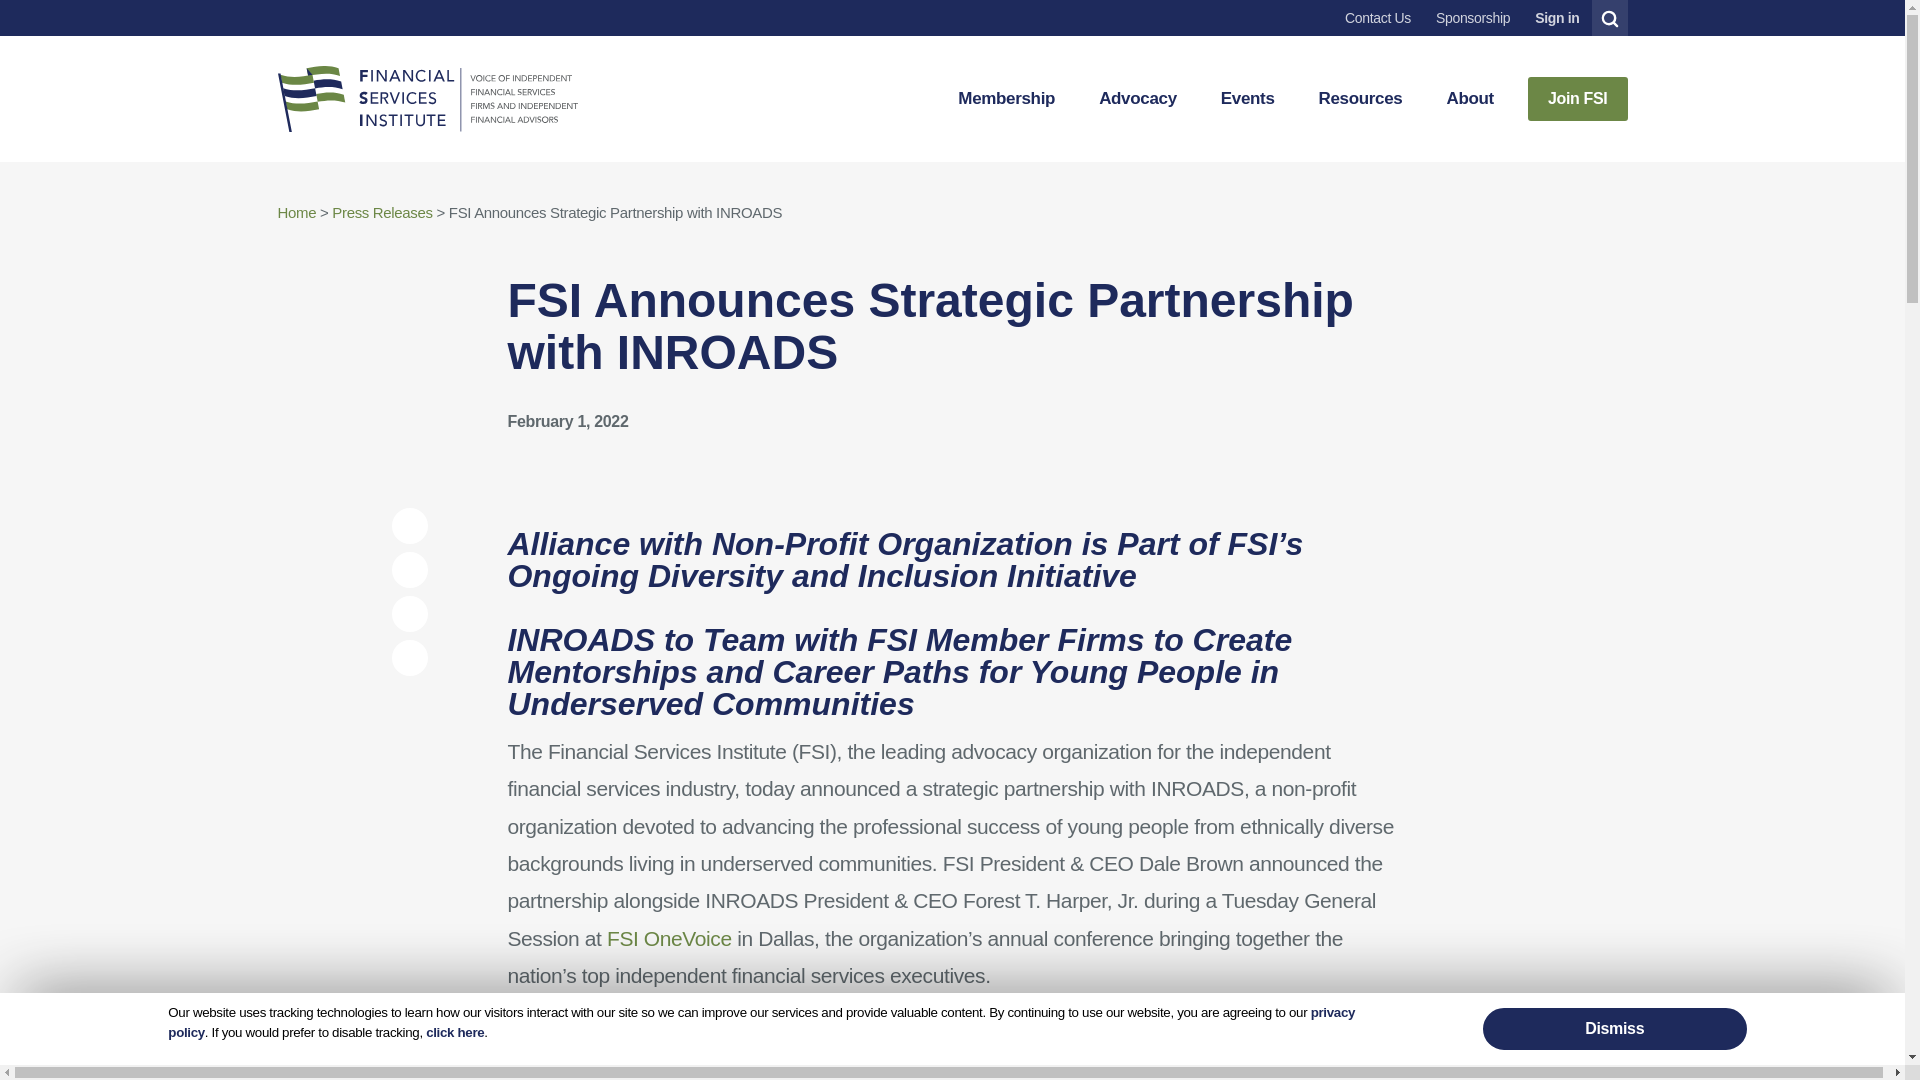 This screenshot has height=1080, width=1920. Describe the element at coordinates (297, 212) in the screenshot. I see `Go to Financial Services Institute.` at that location.